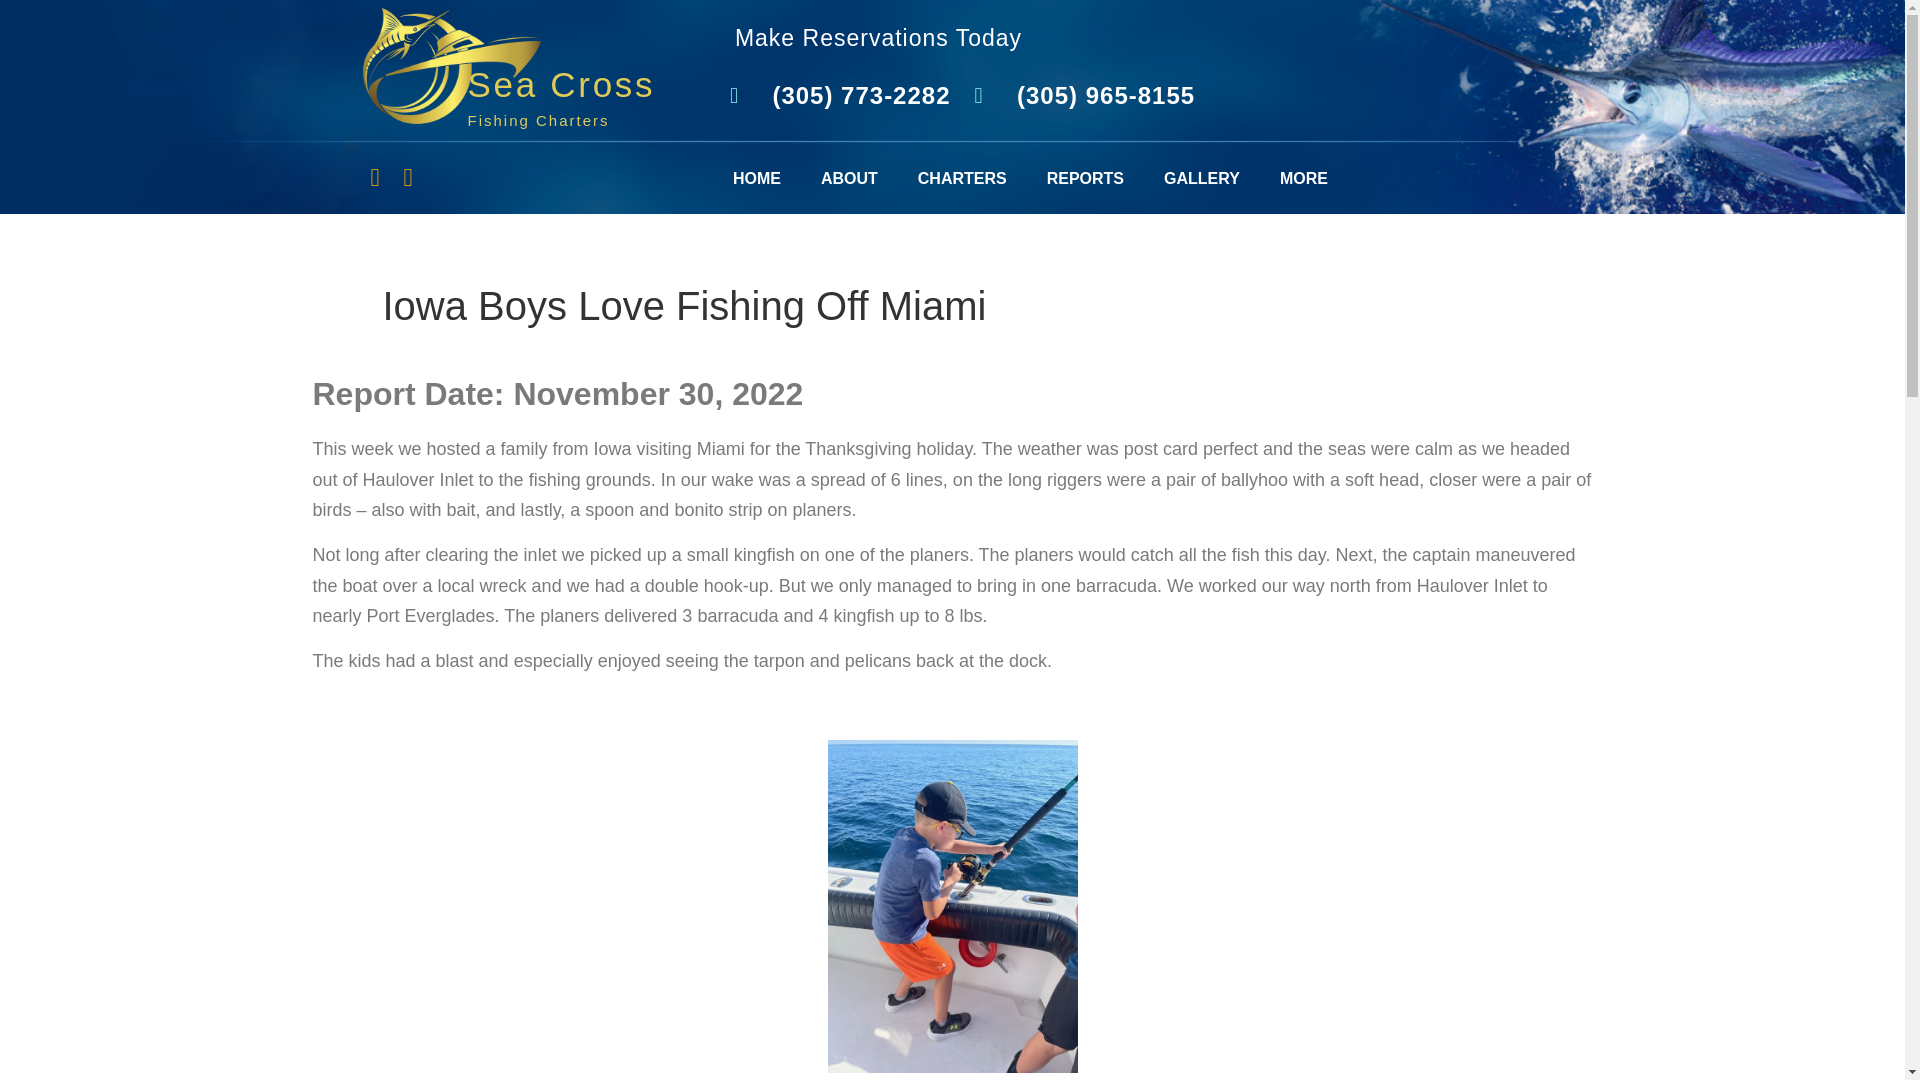 Image resolution: width=1920 pixels, height=1080 pixels. I want to click on HOME, so click(756, 179).